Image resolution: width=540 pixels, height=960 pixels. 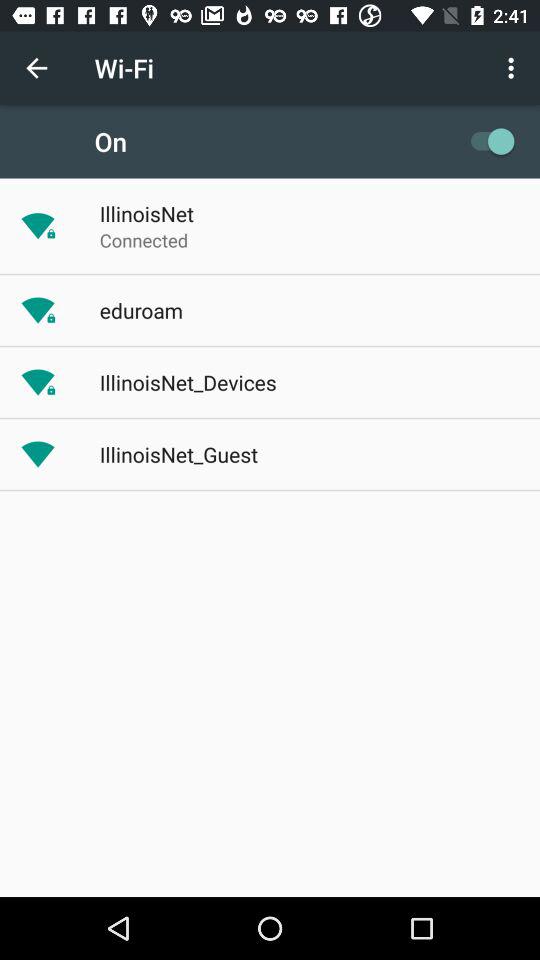 What do you see at coordinates (140, 310) in the screenshot?
I see `swipe to the eduroam` at bounding box center [140, 310].